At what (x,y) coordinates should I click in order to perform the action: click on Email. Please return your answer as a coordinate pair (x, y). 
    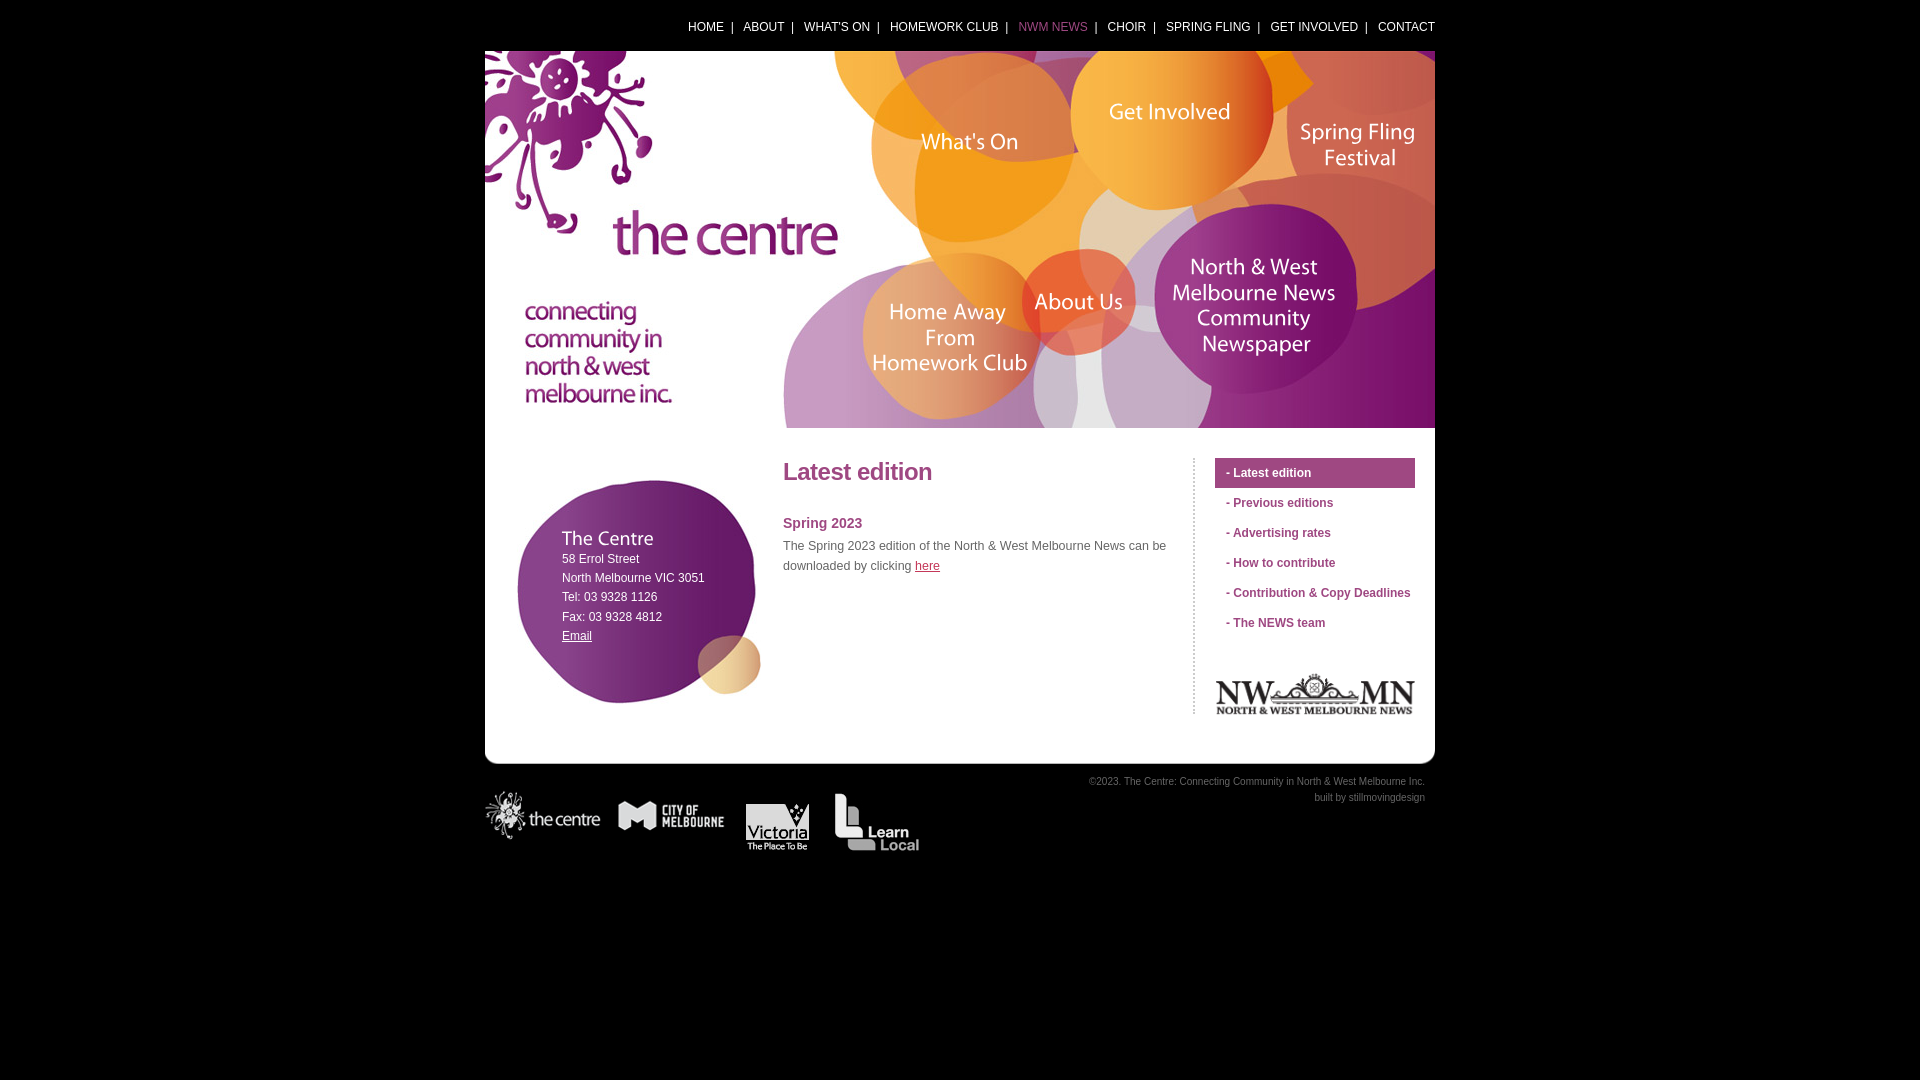
    Looking at the image, I should click on (577, 636).